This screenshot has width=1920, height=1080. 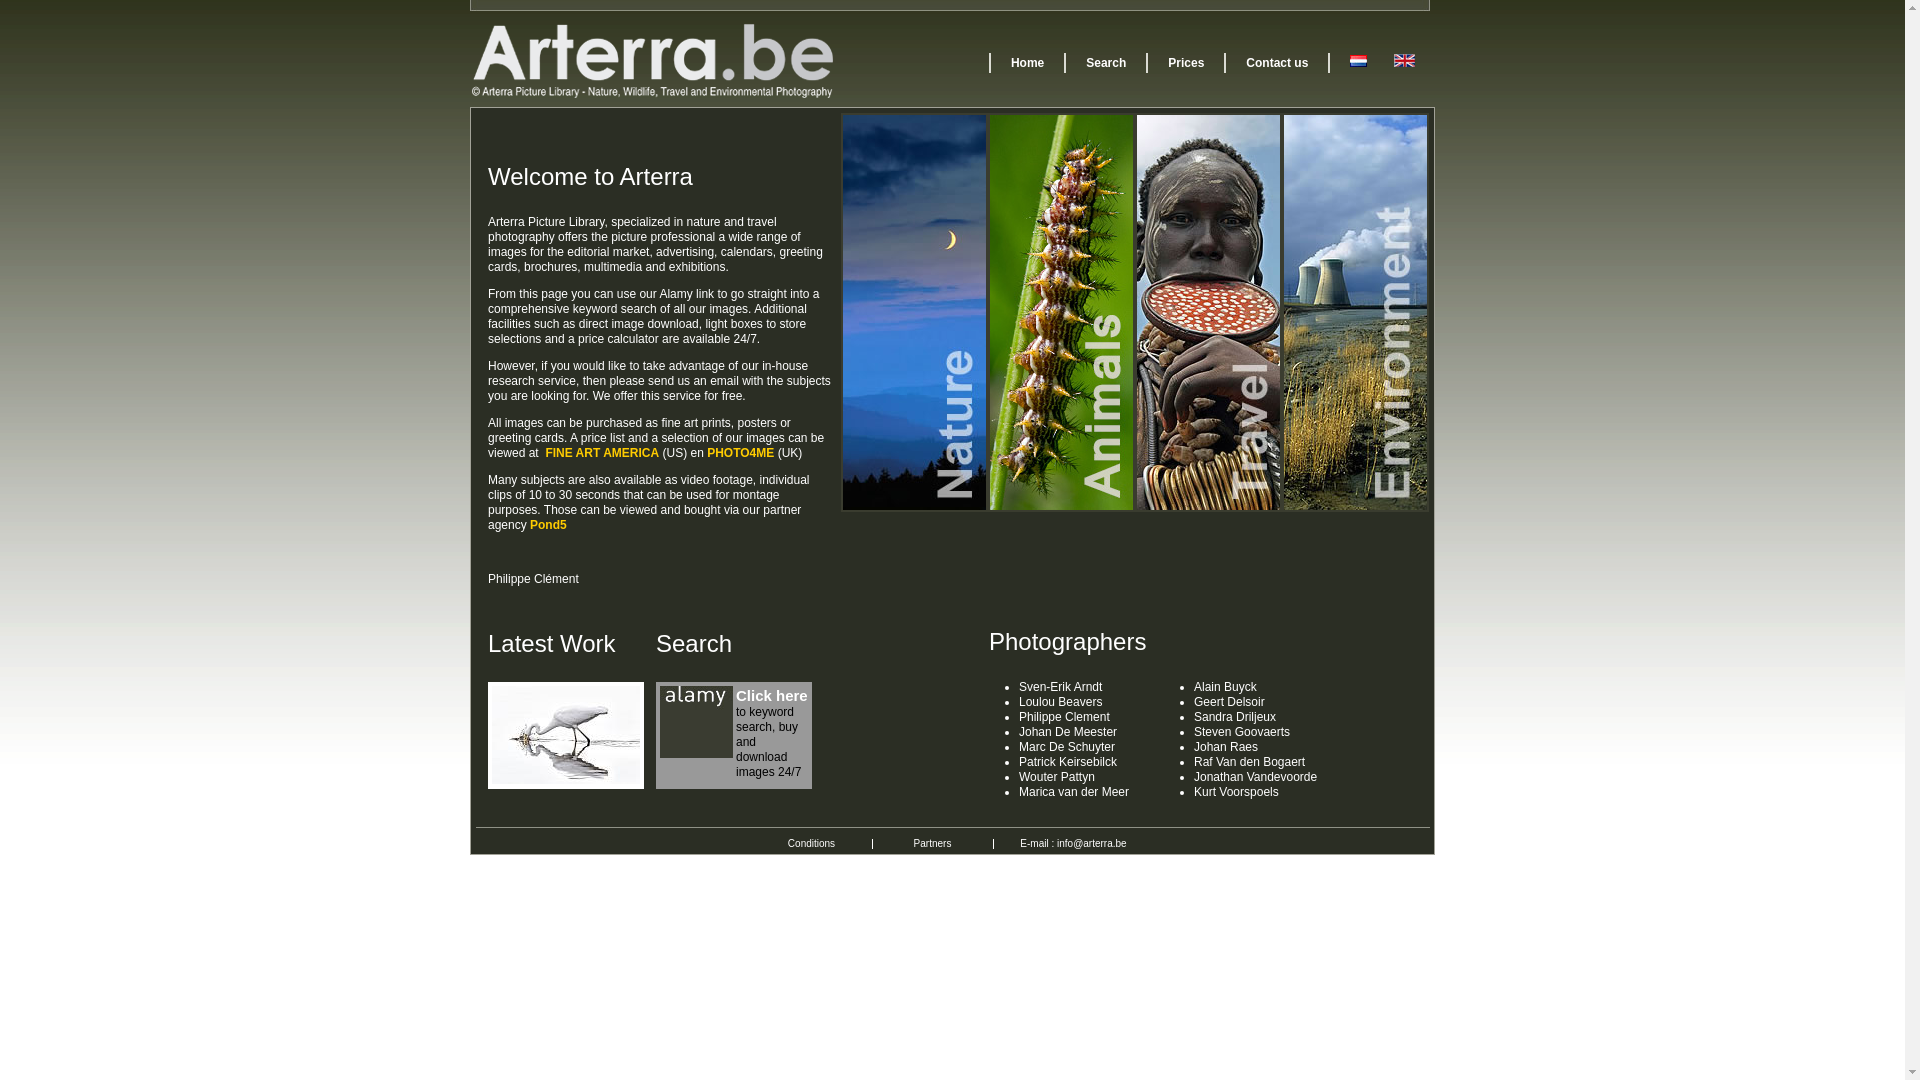 What do you see at coordinates (740, 453) in the screenshot?
I see `PHOTO4ME` at bounding box center [740, 453].